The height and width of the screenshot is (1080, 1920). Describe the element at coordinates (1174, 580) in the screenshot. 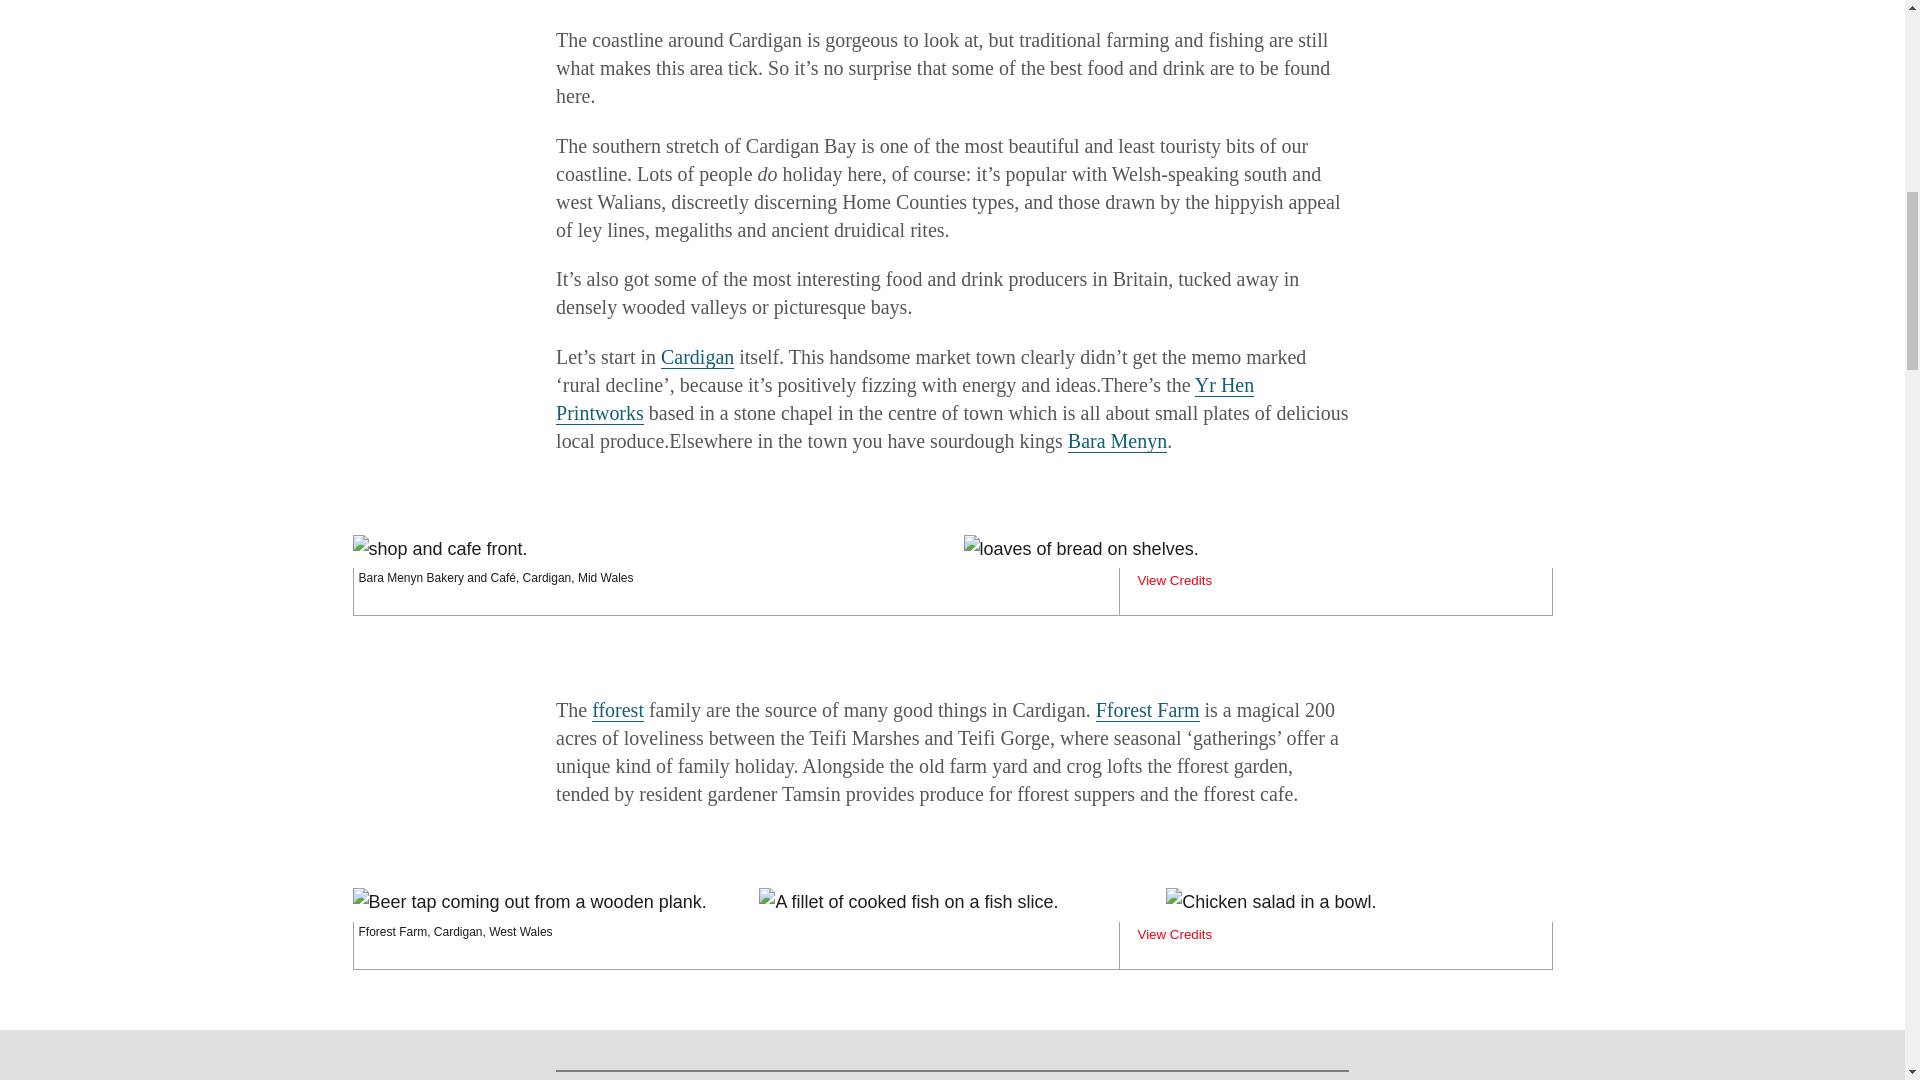

I see `View Credits` at that location.